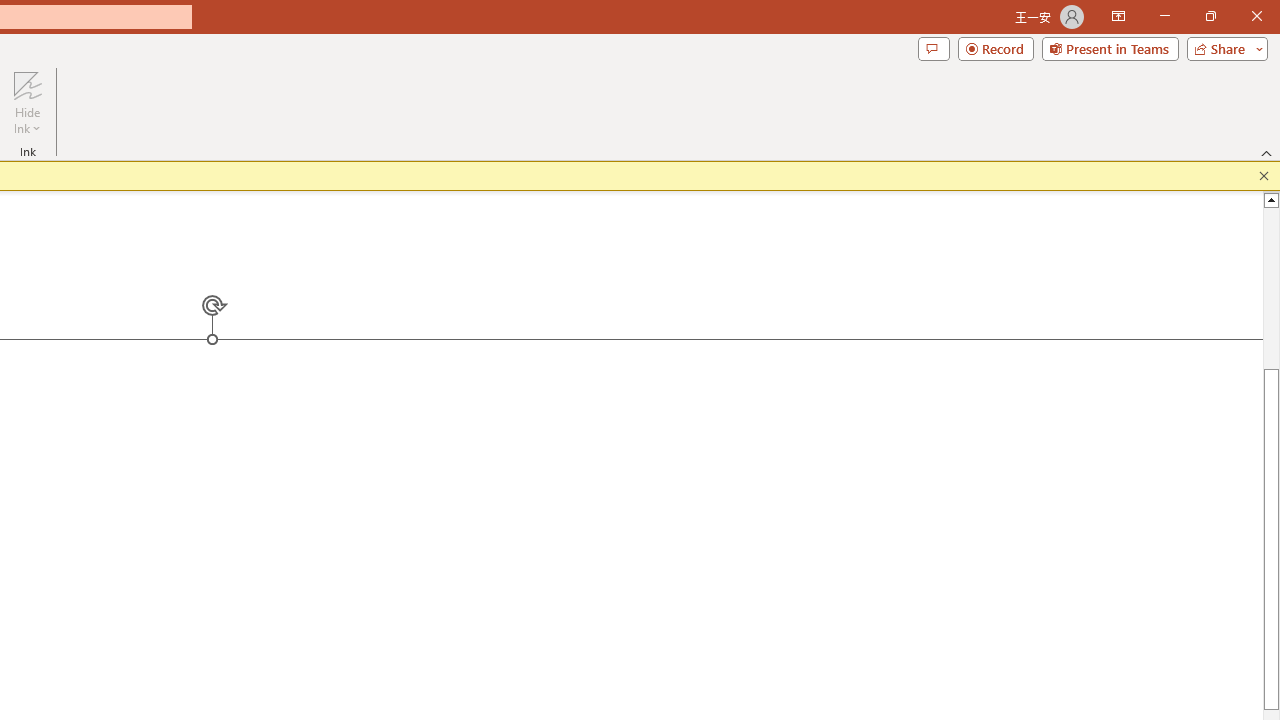  What do you see at coordinates (1264, 176) in the screenshot?
I see `Close this message` at bounding box center [1264, 176].